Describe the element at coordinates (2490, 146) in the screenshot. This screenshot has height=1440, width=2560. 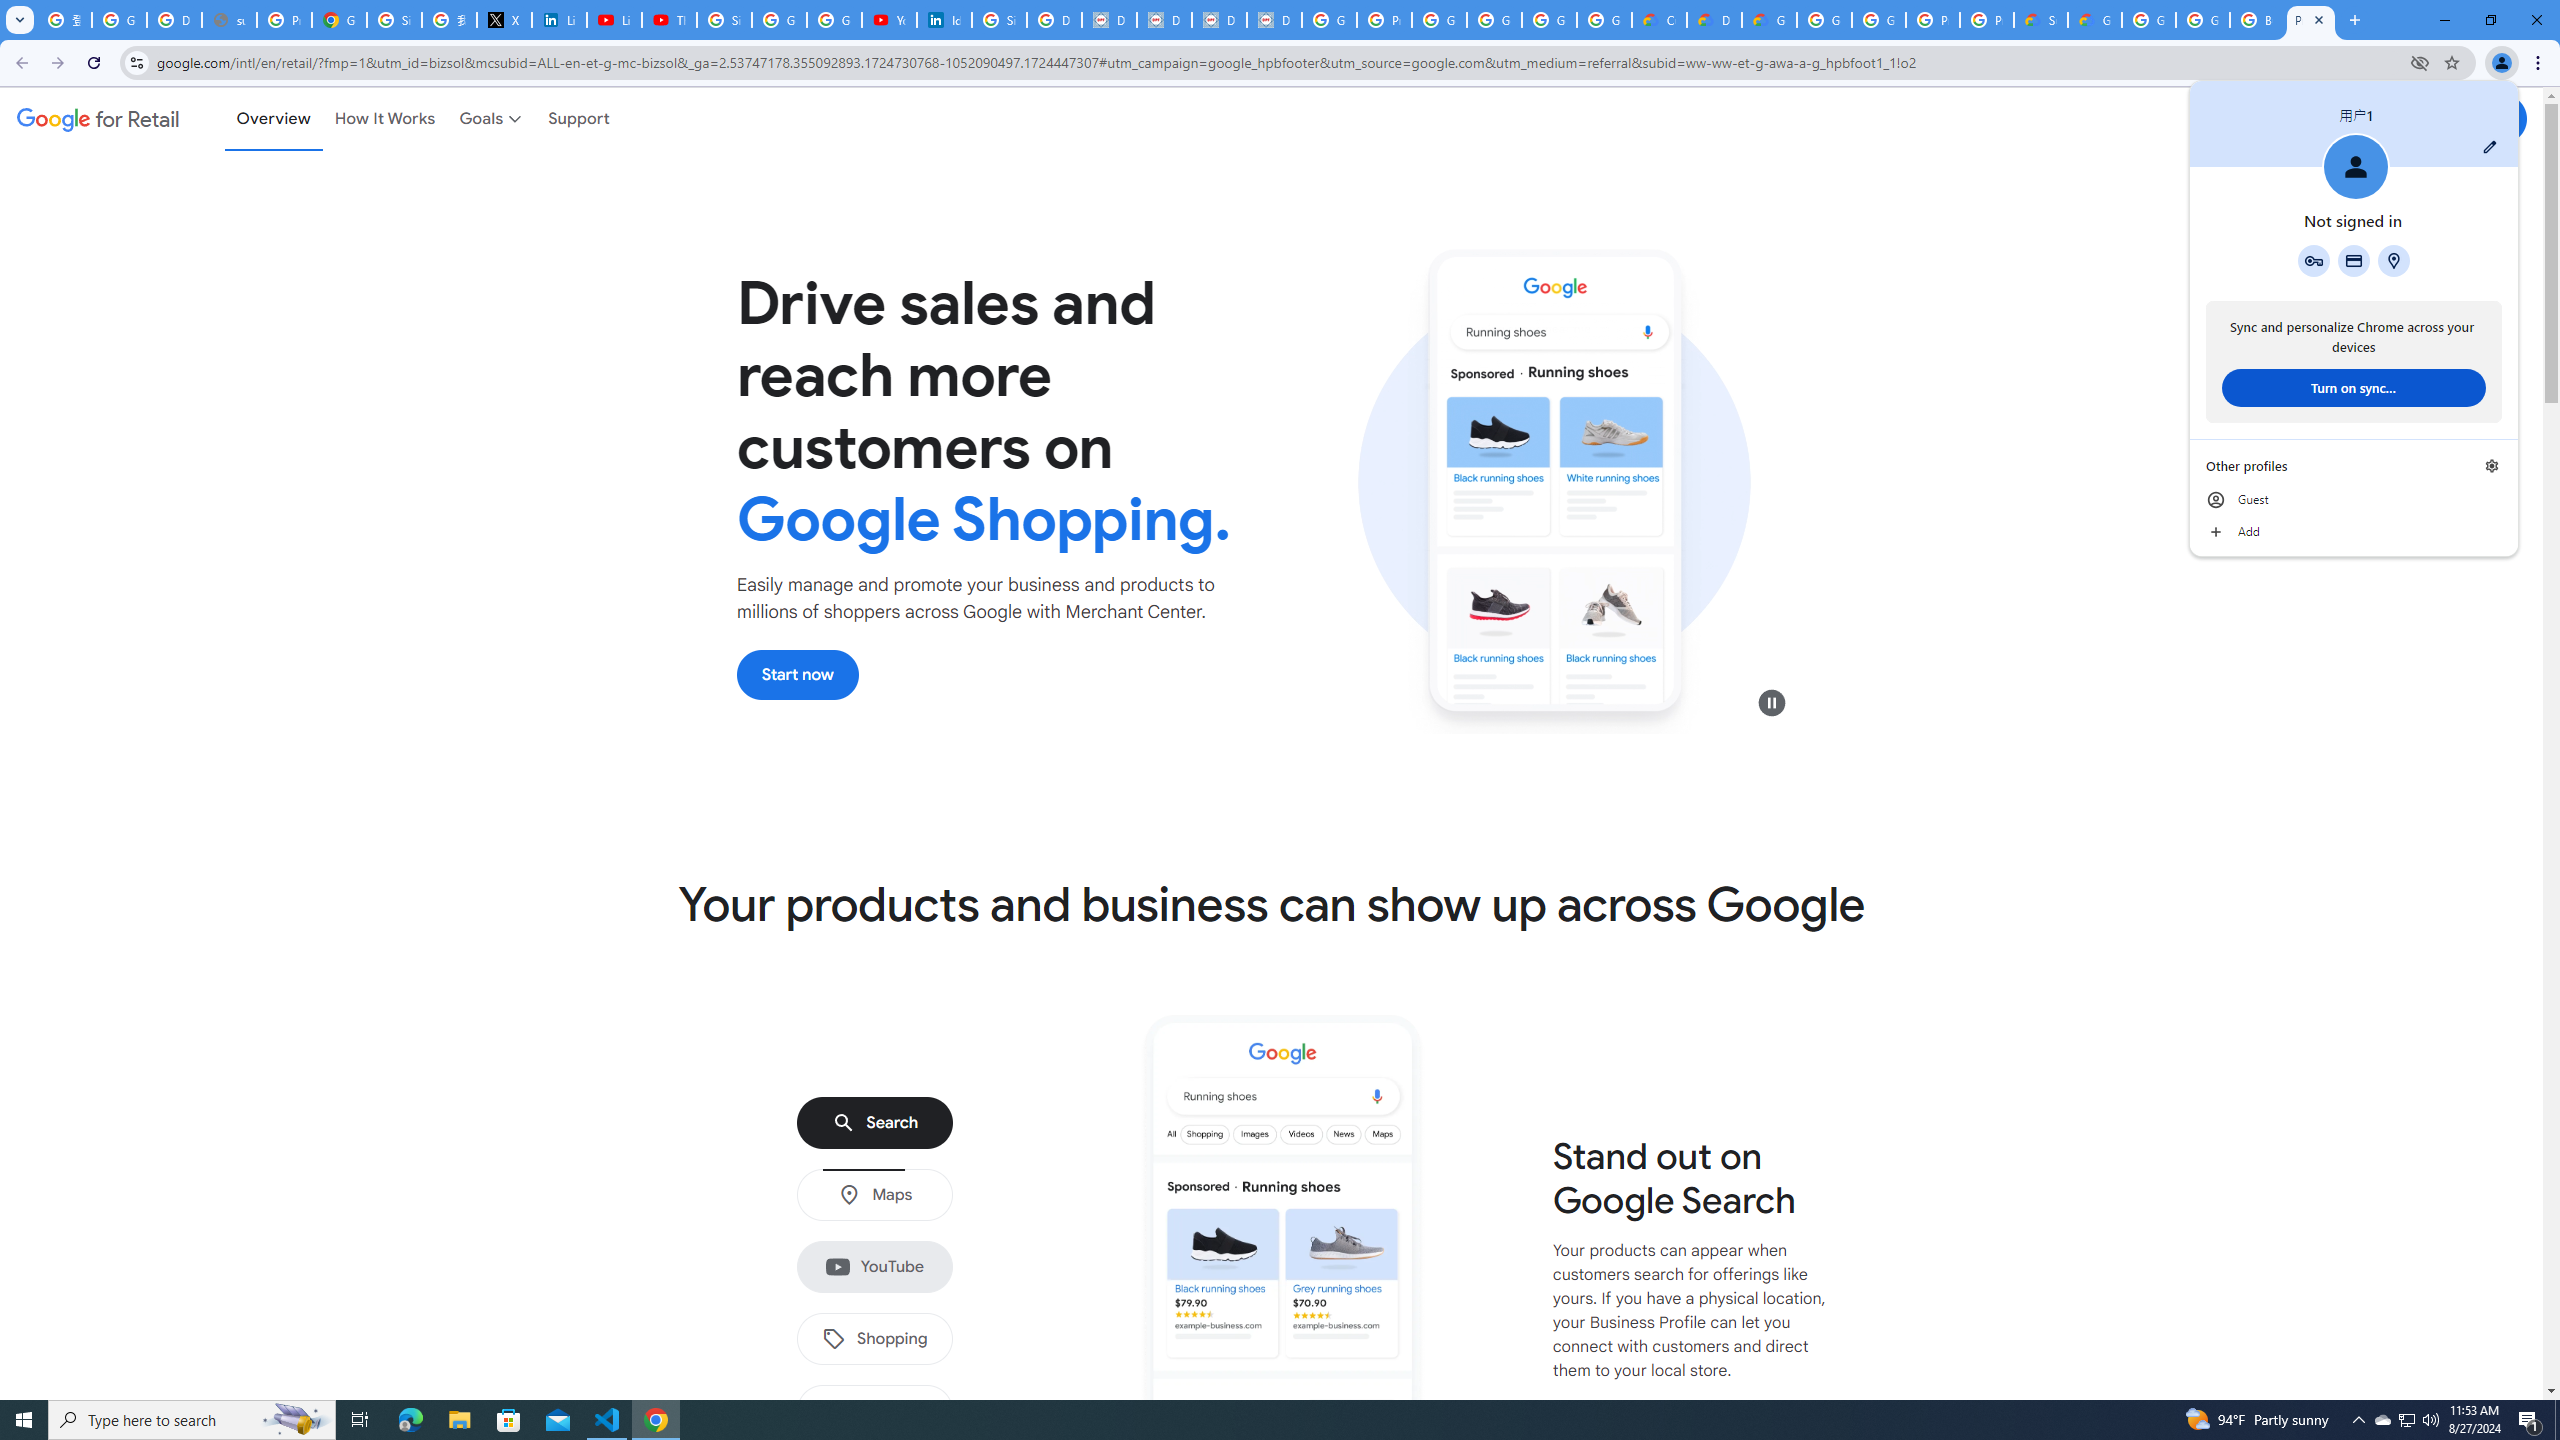
I see `Customize profile` at that location.